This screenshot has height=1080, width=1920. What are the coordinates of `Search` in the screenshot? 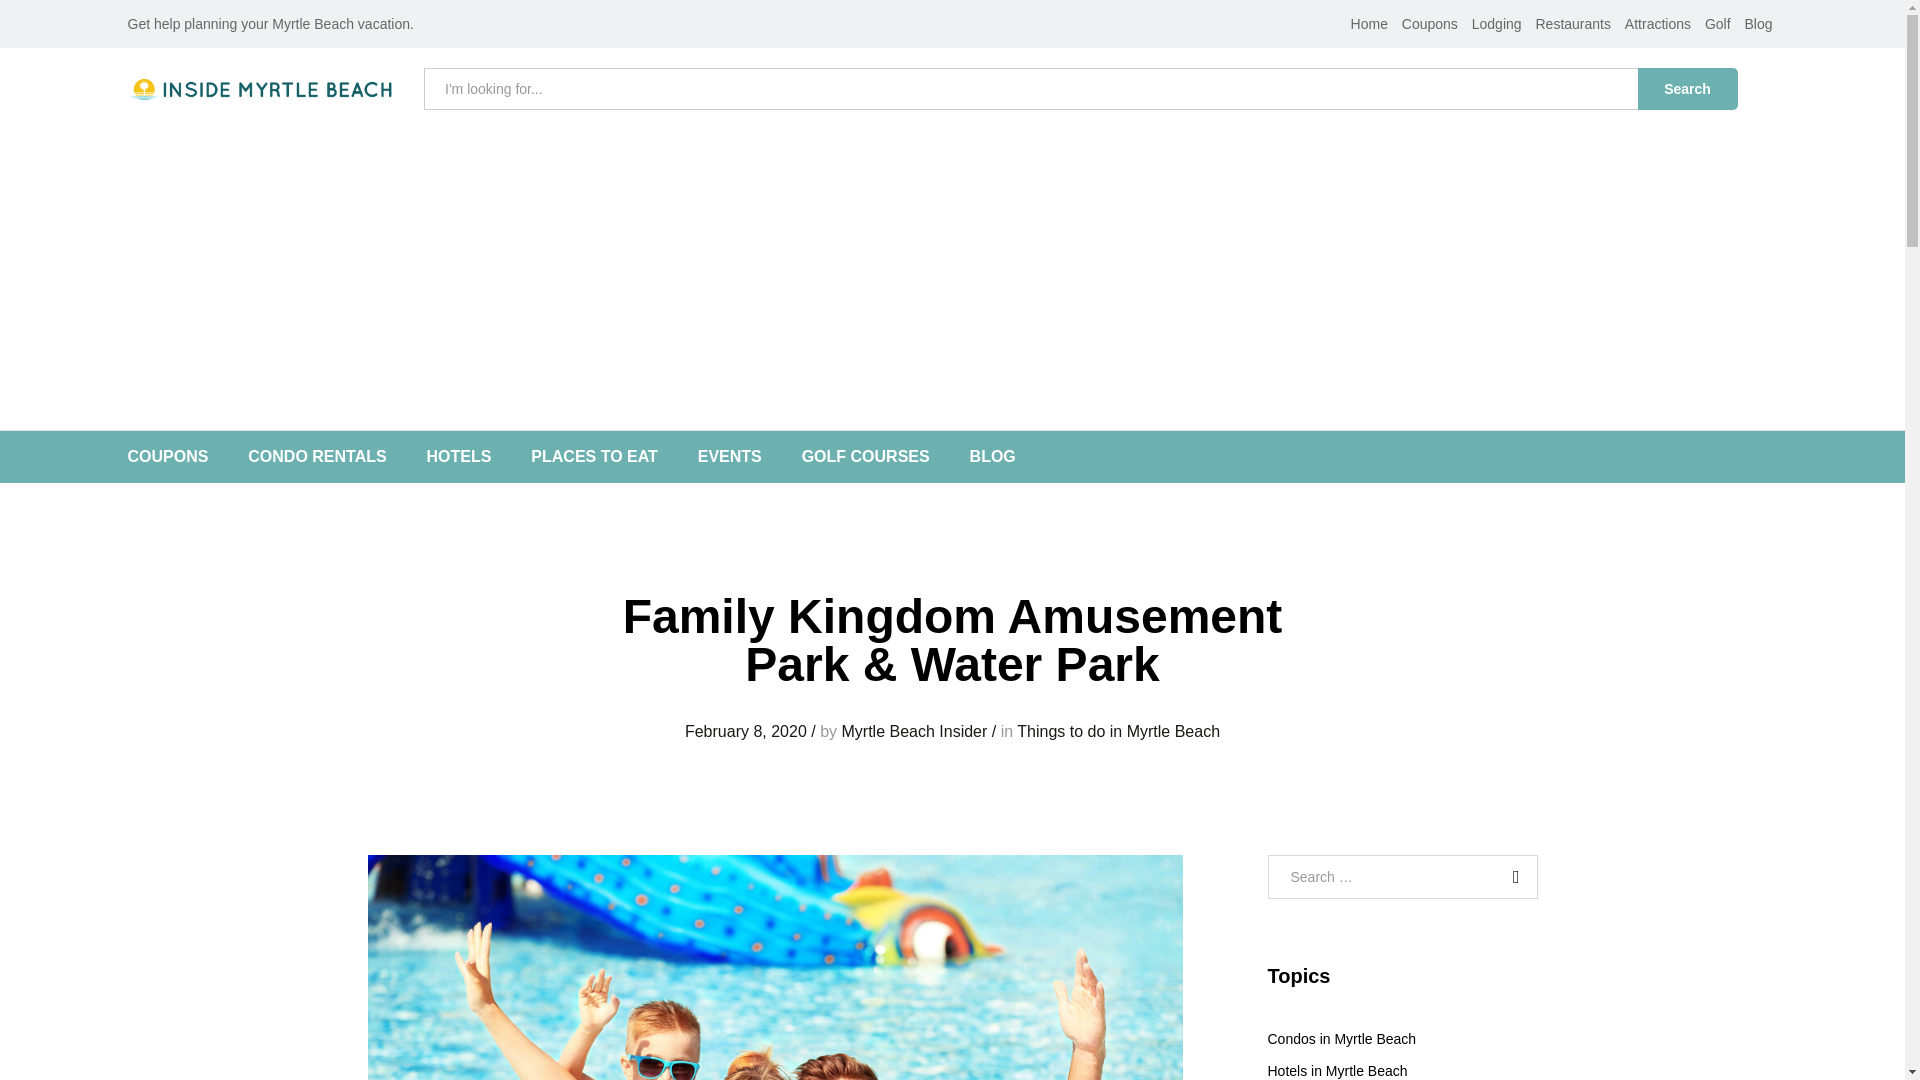 It's located at (1512, 877).